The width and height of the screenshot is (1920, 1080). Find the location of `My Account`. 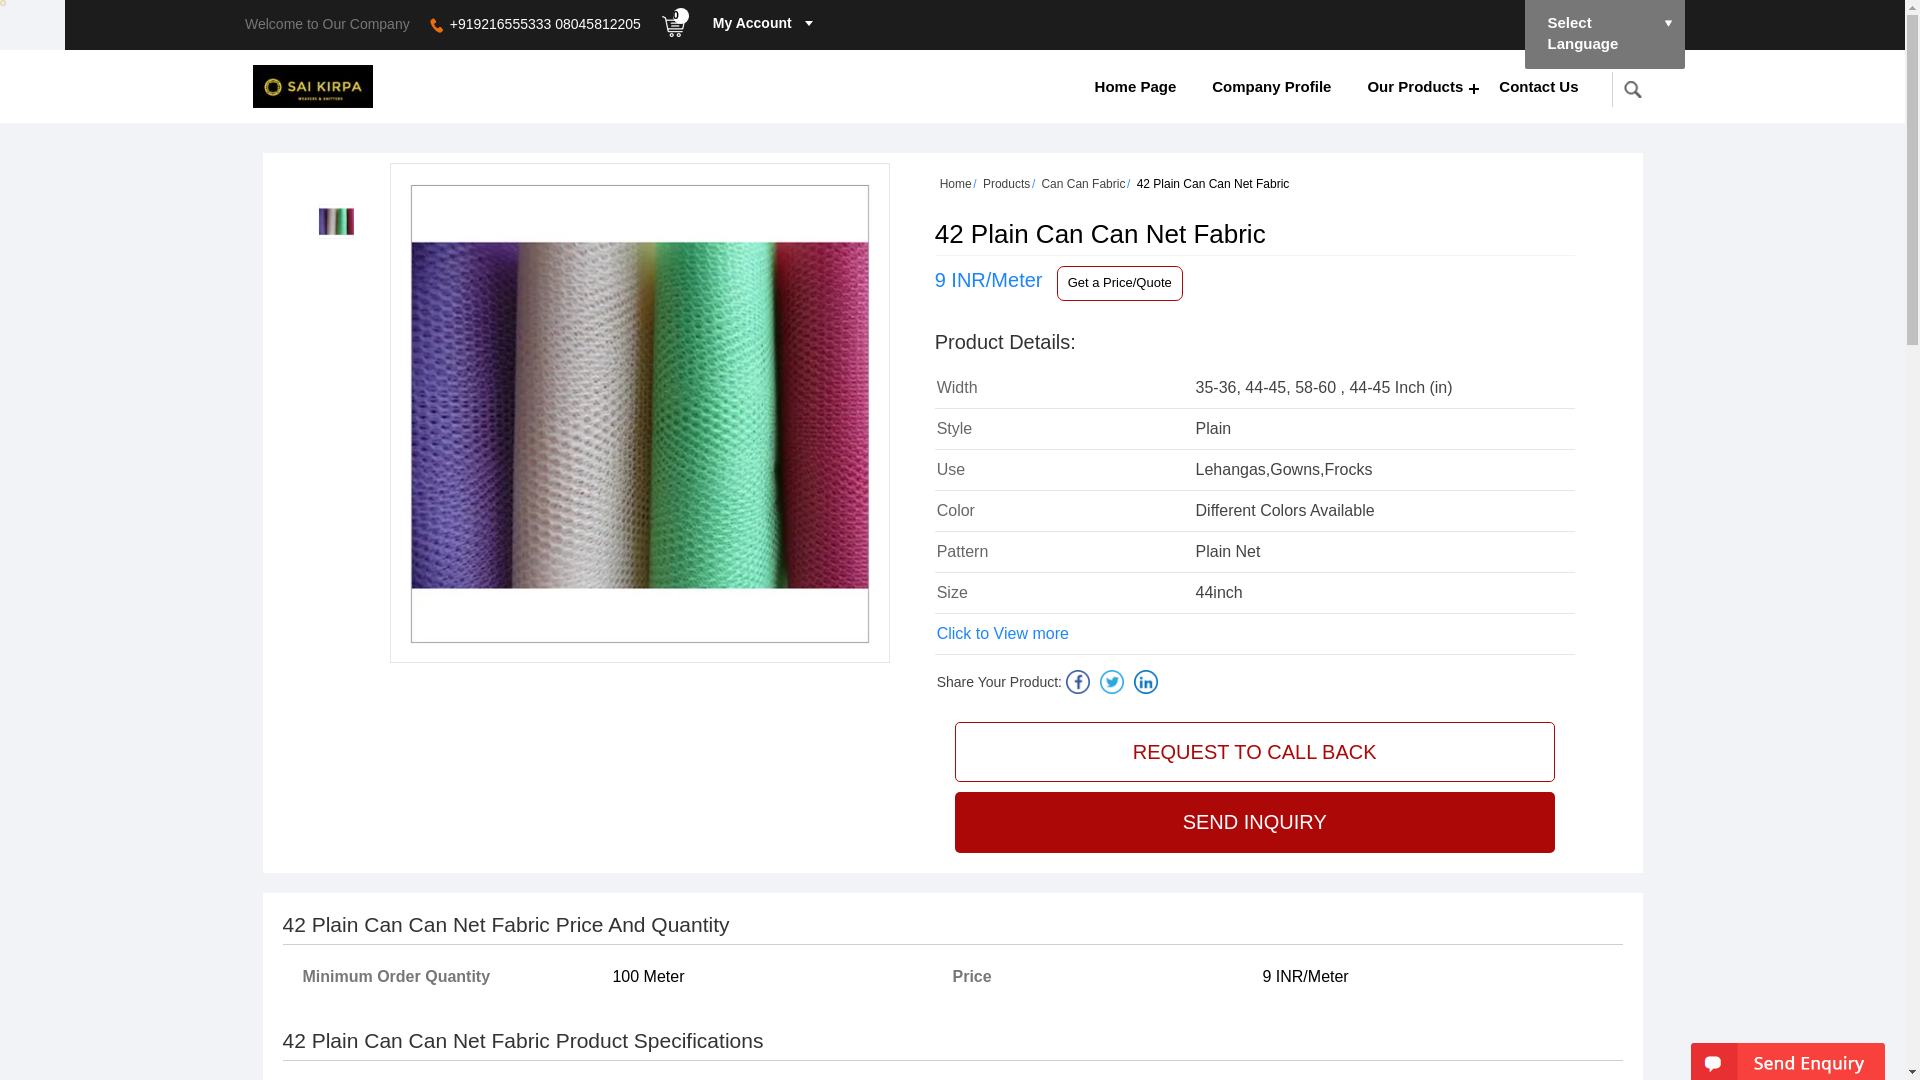

My Account is located at coordinates (754, 18).